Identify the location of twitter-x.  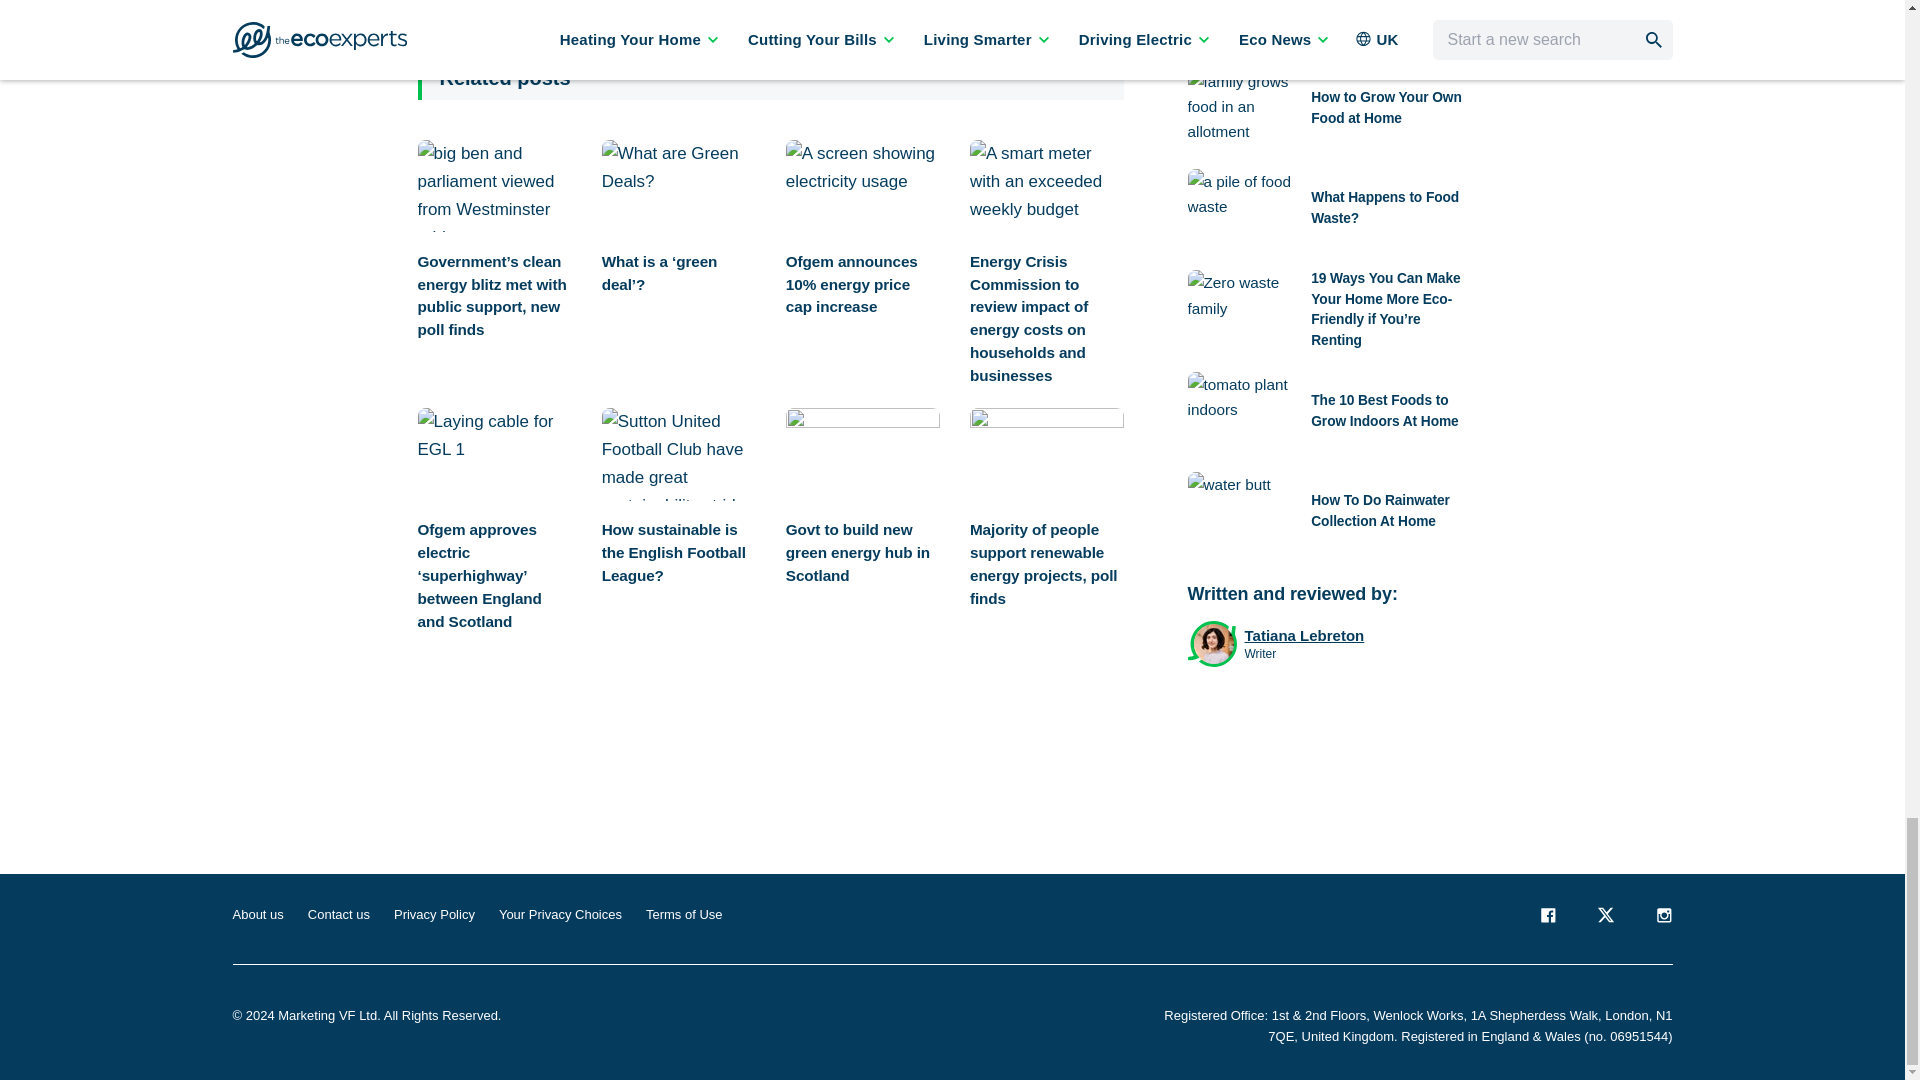
(1604, 918).